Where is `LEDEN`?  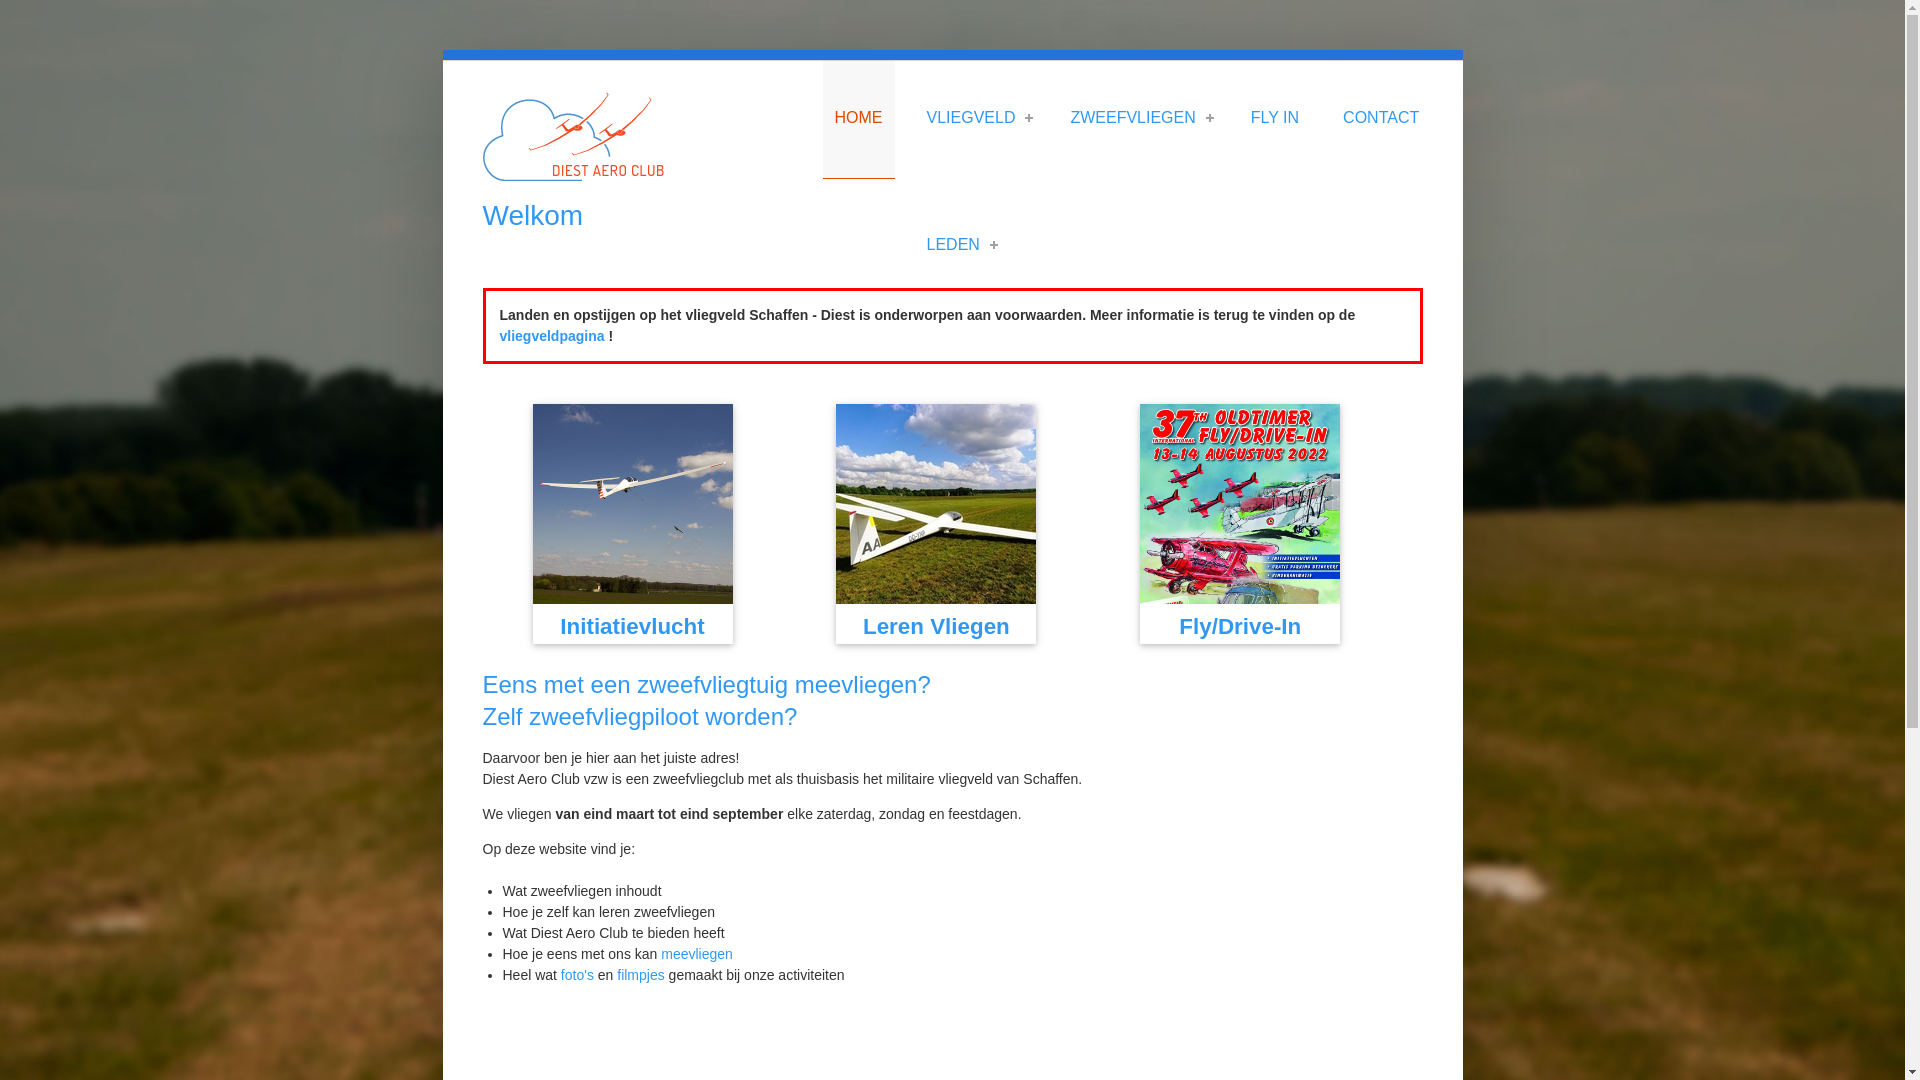
LEDEN is located at coordinates (958, 246).